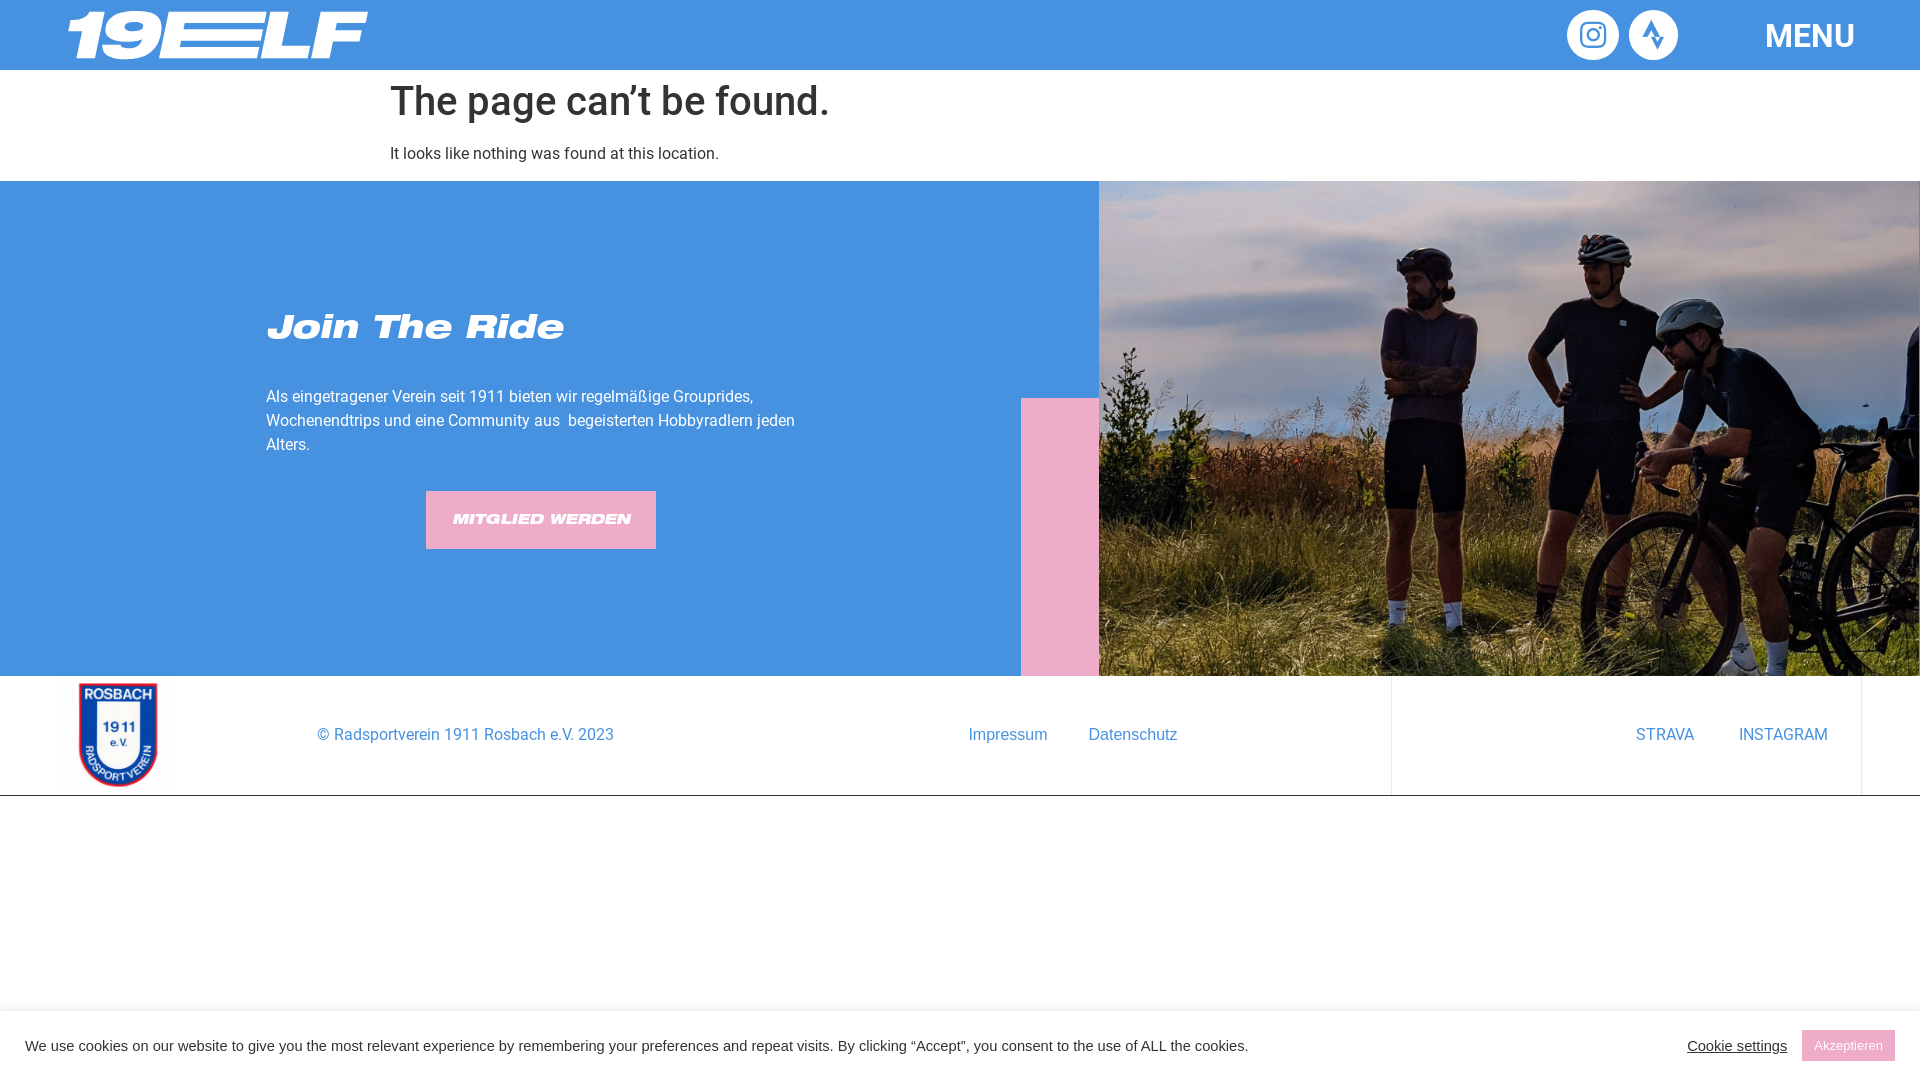 The height and width of the screenshot is (1080, 1920). Describe the element at coordinates (1737, 1045) in the screenshot. I see `Cookie settings` at that location.